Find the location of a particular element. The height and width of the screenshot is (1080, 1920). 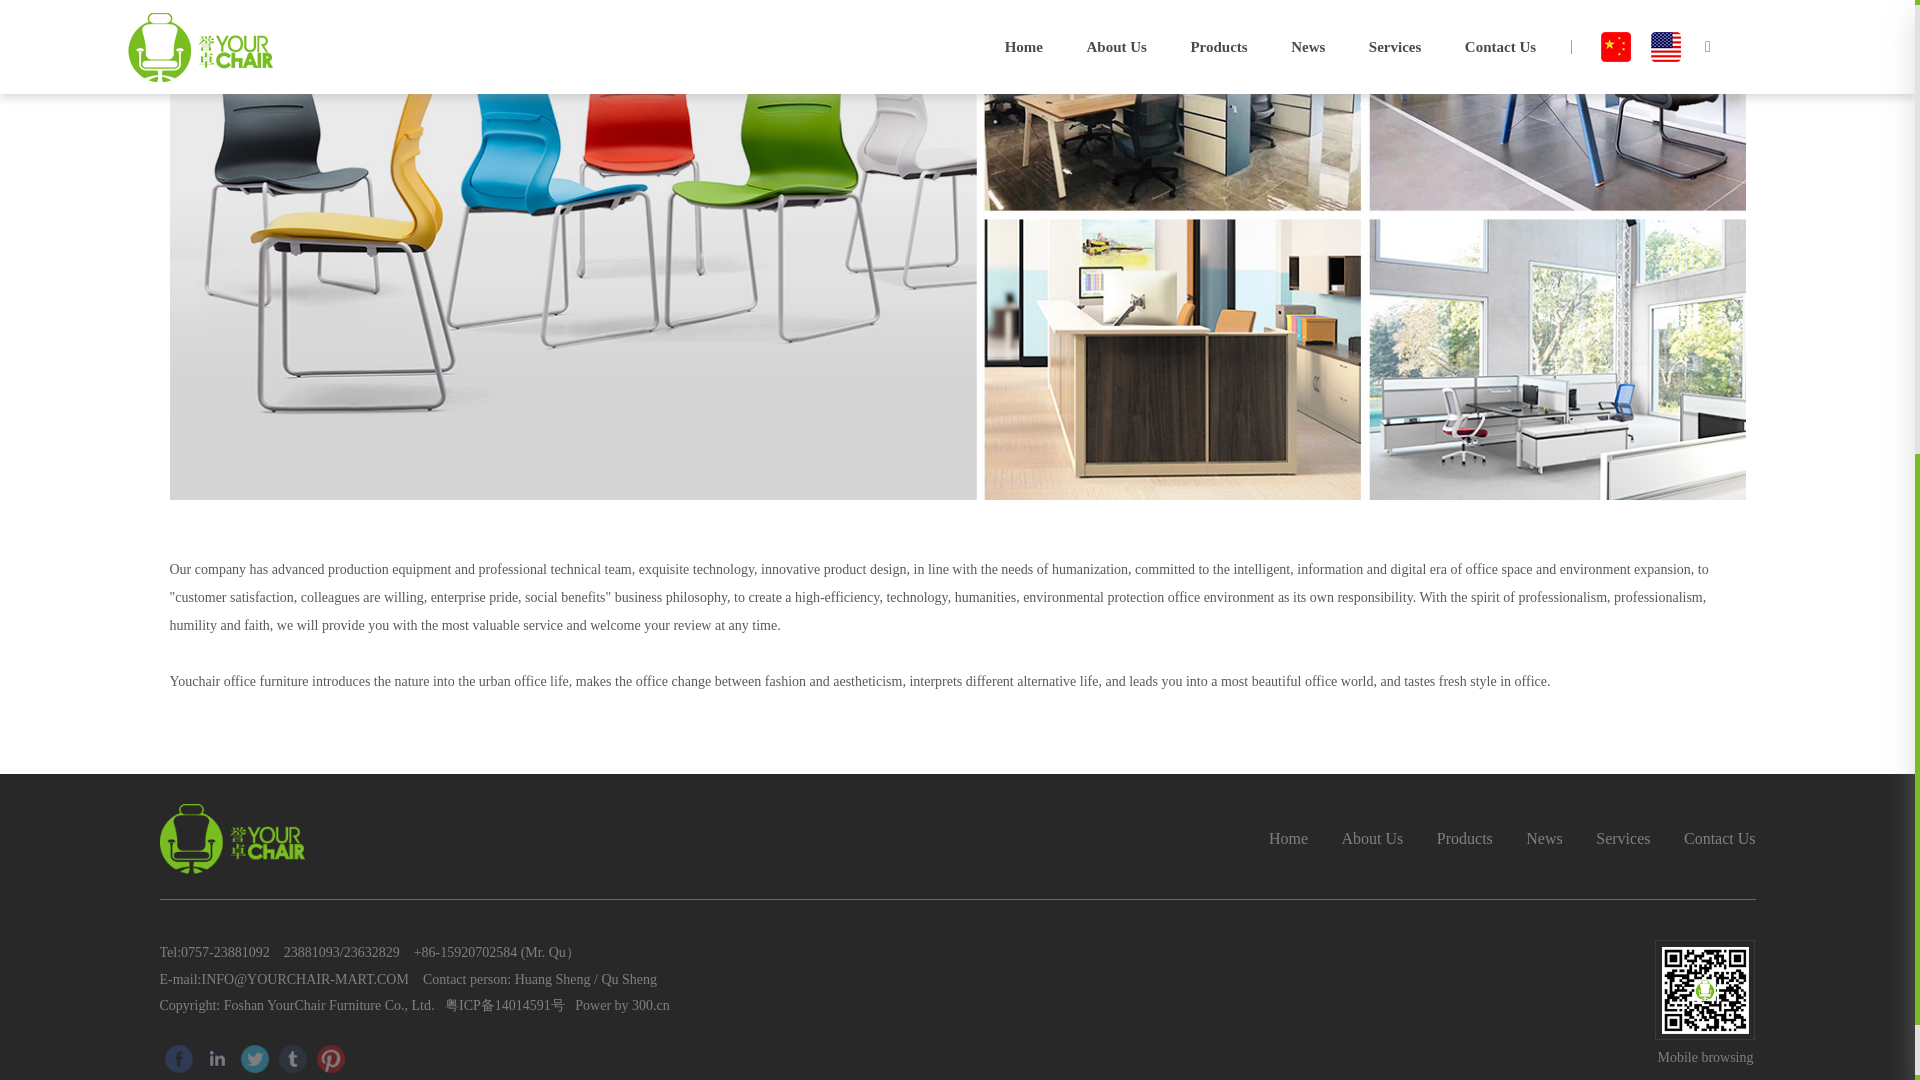

Tumblr is located at coordinates (292, 1059).